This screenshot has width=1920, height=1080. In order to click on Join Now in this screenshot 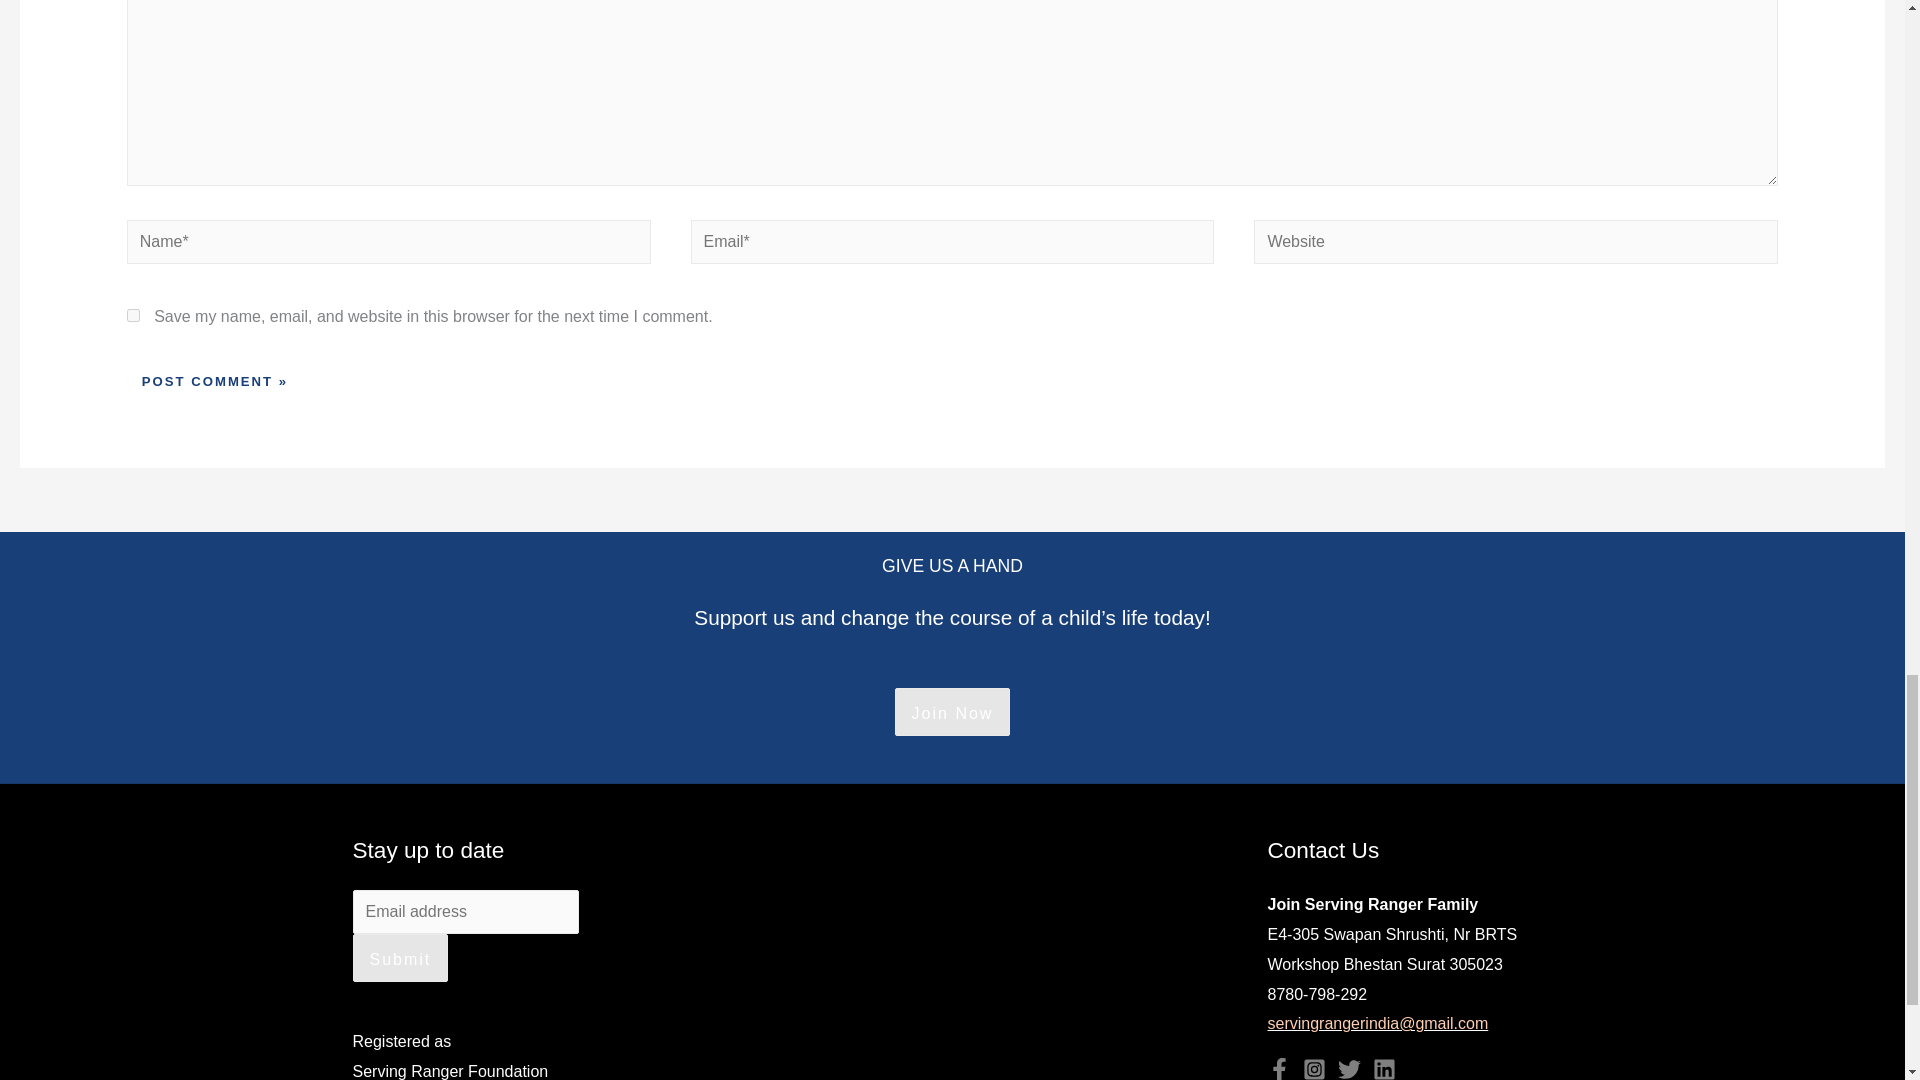, I will do `click(952, 714)`.